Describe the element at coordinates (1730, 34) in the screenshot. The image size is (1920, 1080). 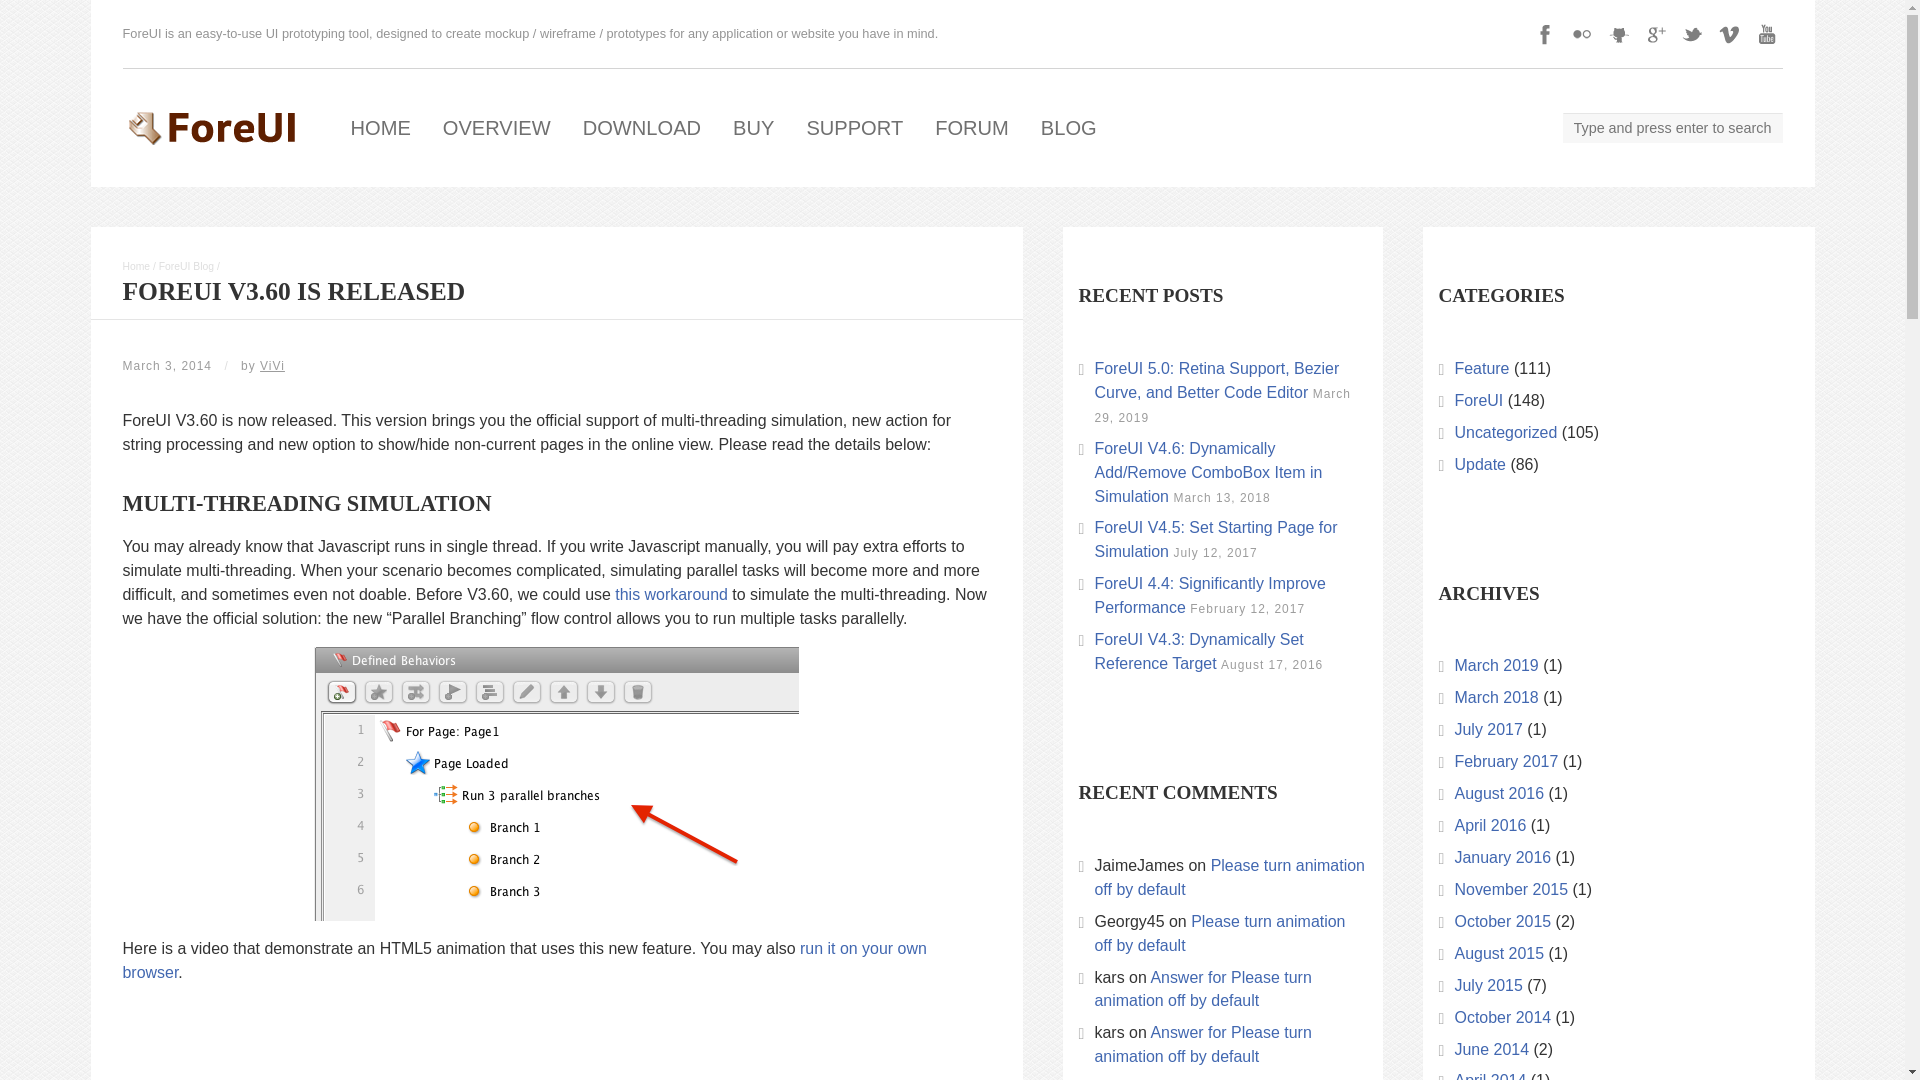
I see `Vimeo` at that location.